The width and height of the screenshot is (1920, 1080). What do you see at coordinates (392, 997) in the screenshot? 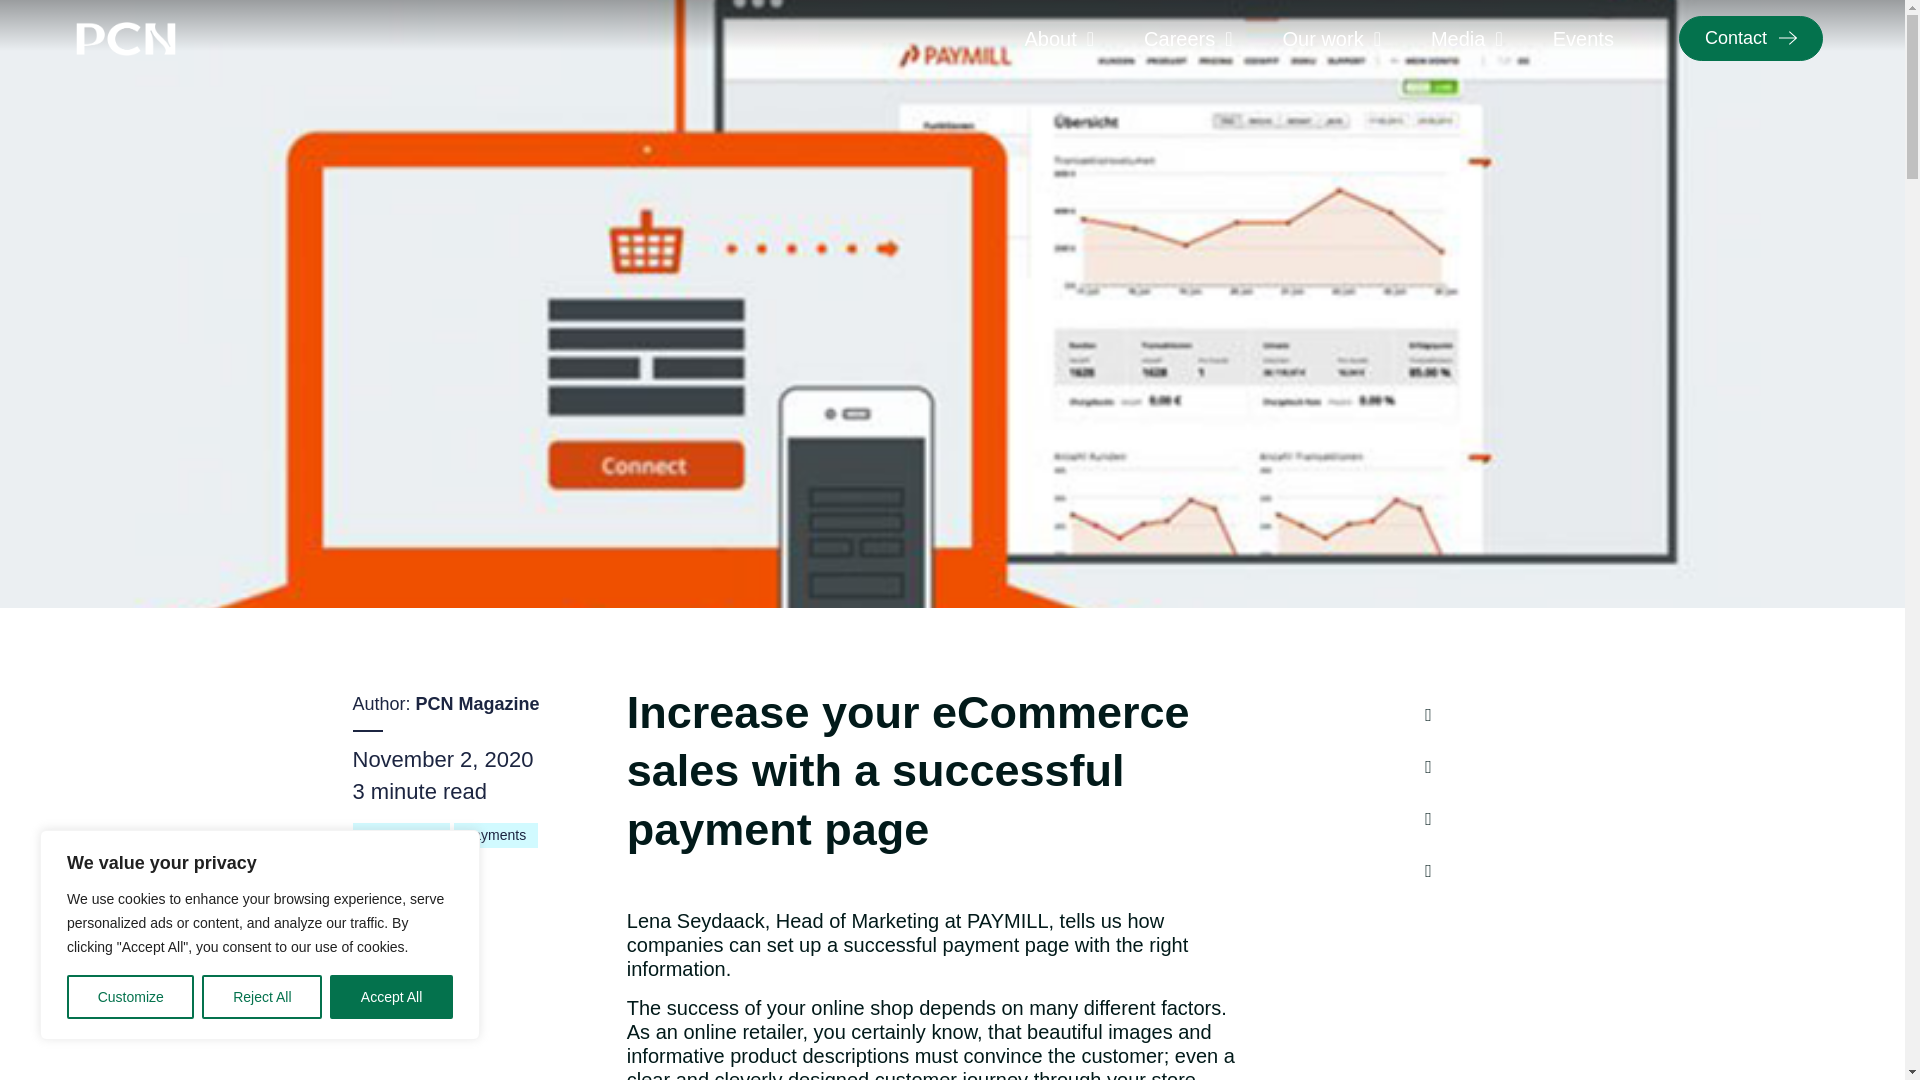
I see `Accept All` at bounding box center [392, 997].